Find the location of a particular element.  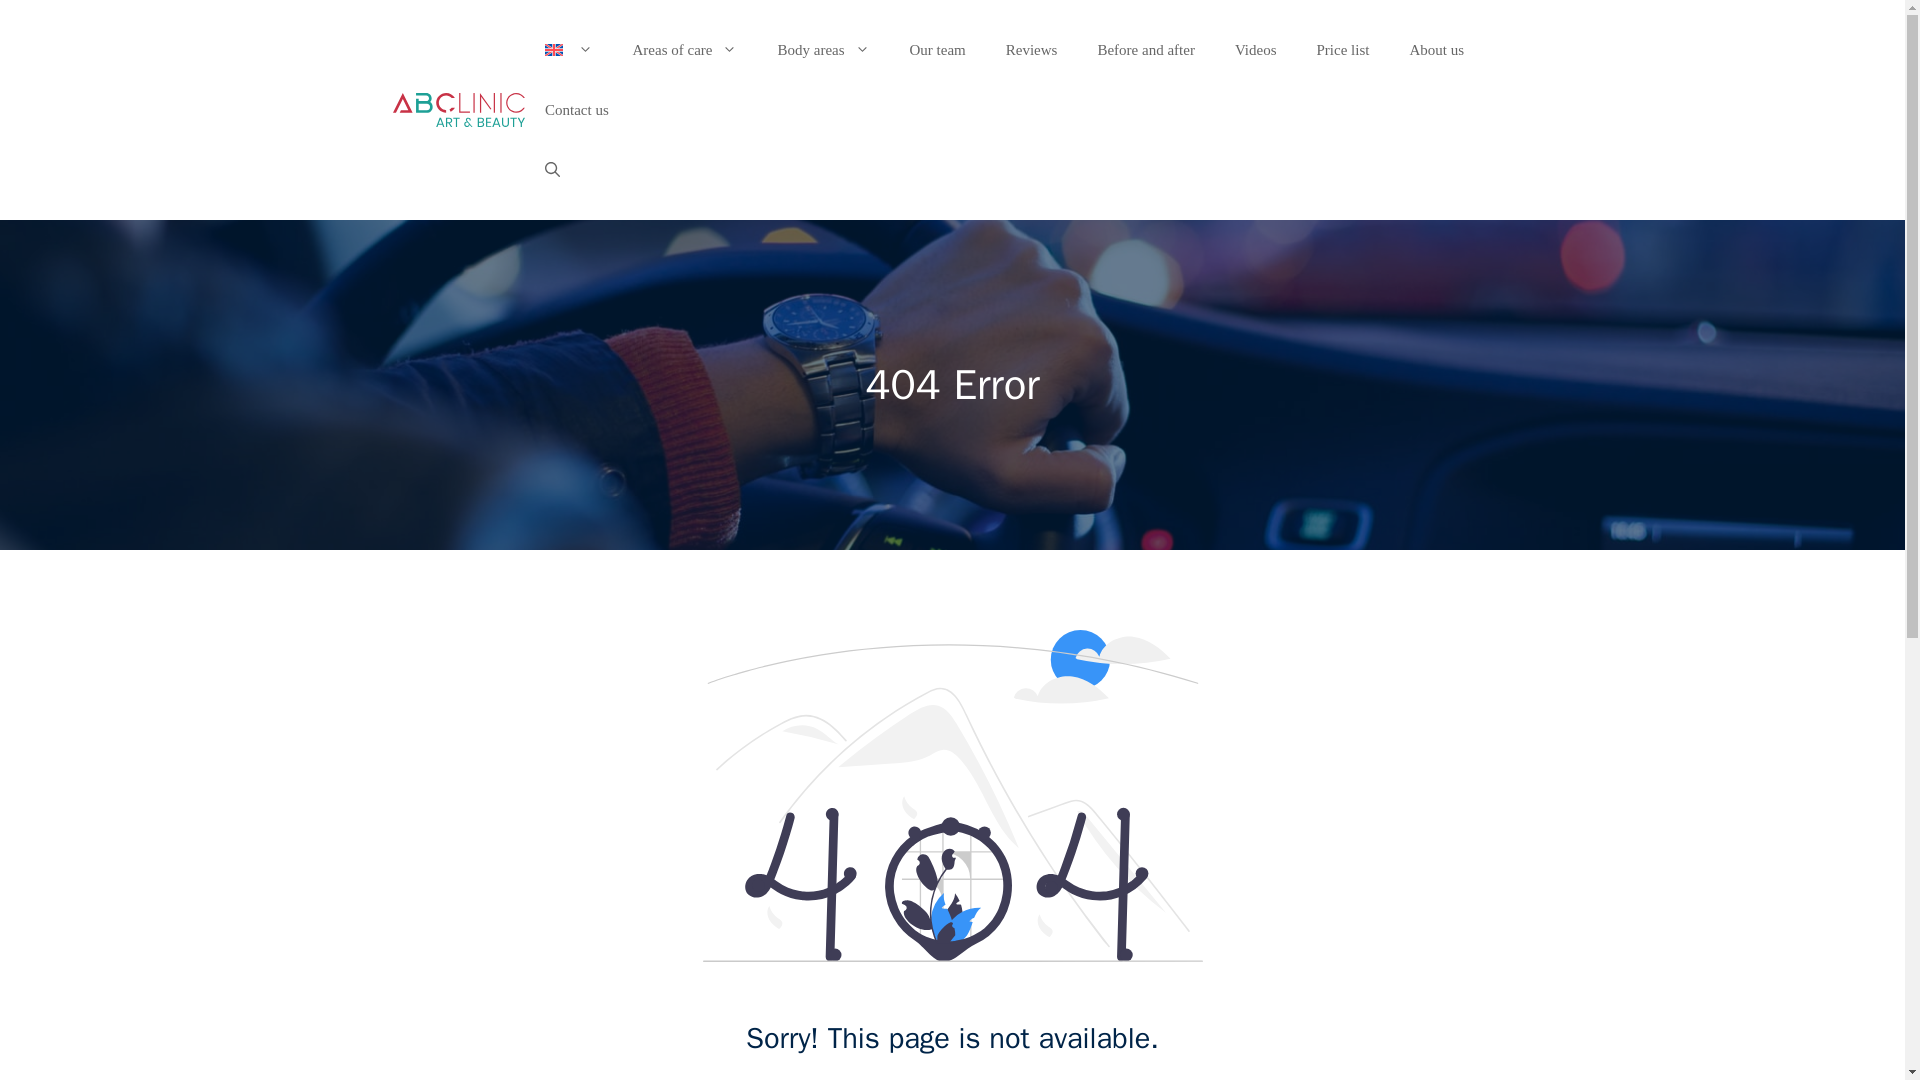

Price list is located at coordinates (1342, 50).